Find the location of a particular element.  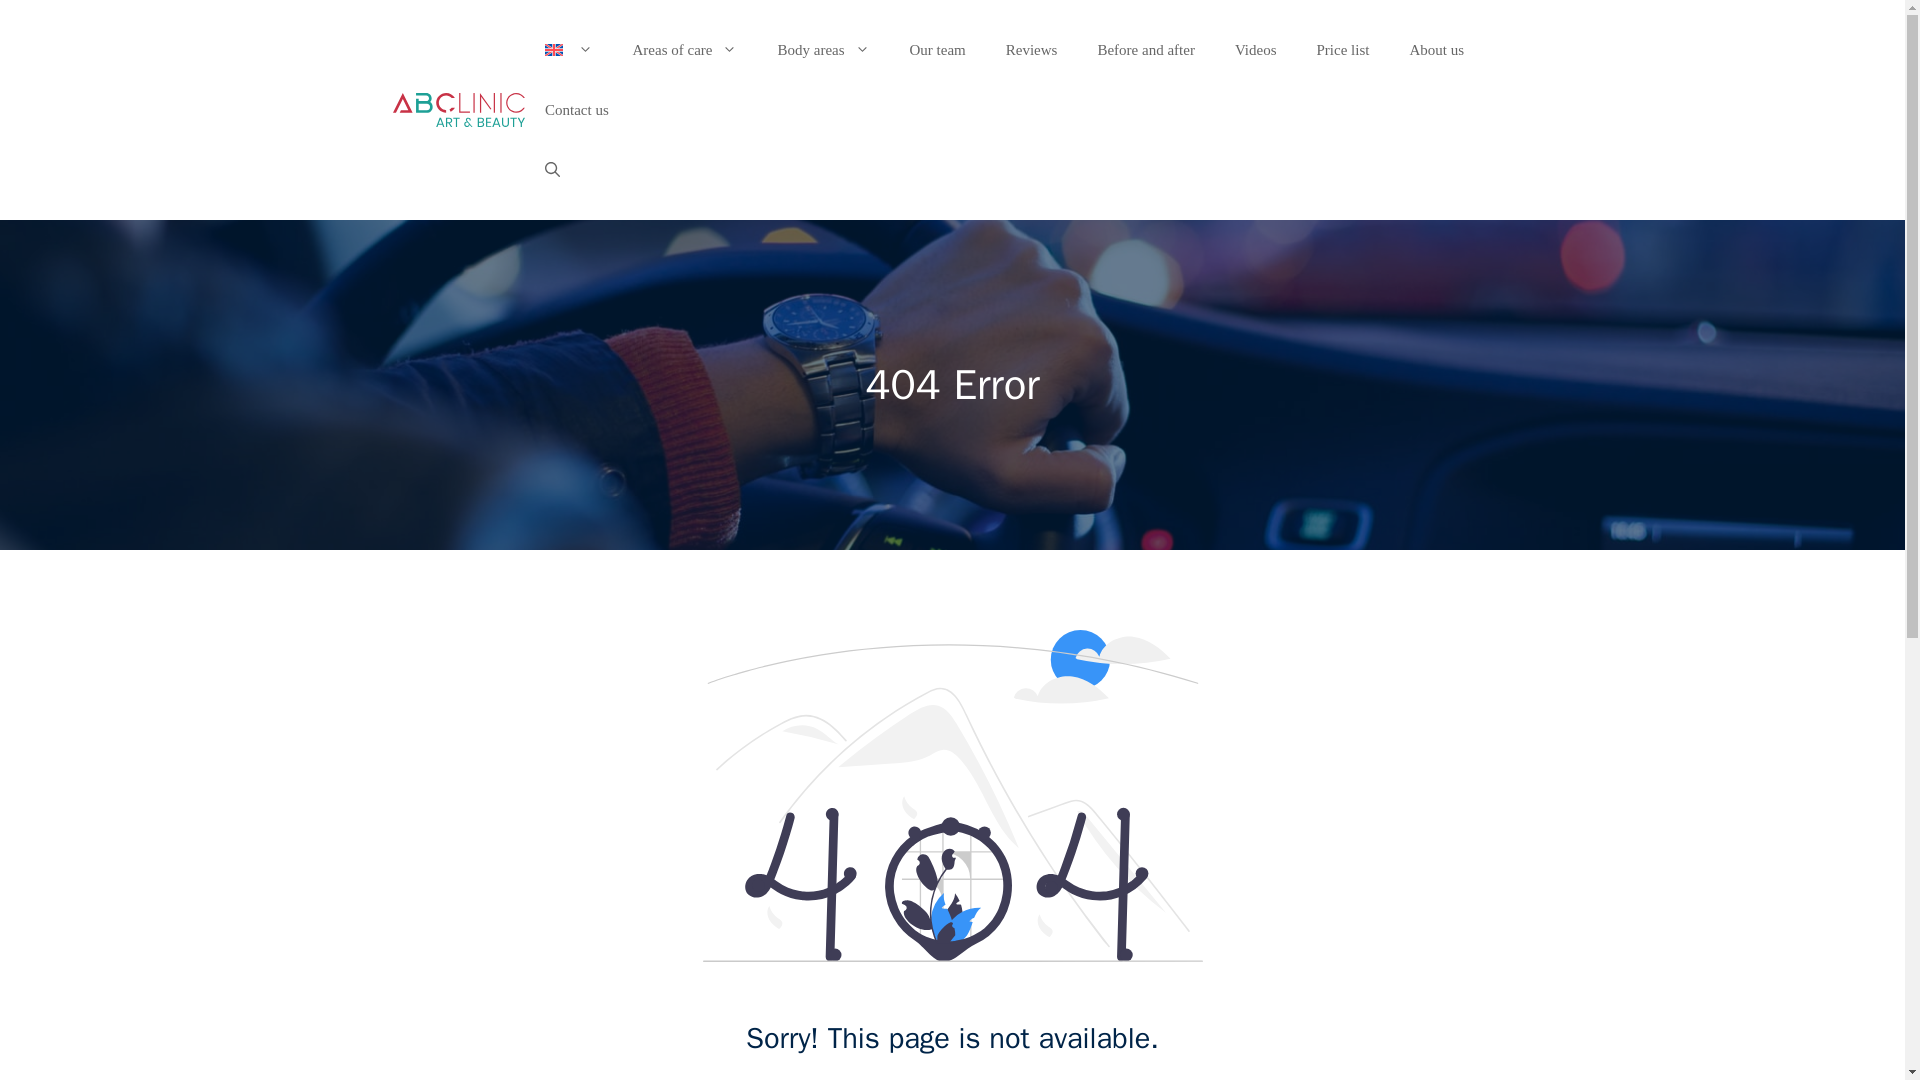

Price list is located at coordinates (1342, 50).